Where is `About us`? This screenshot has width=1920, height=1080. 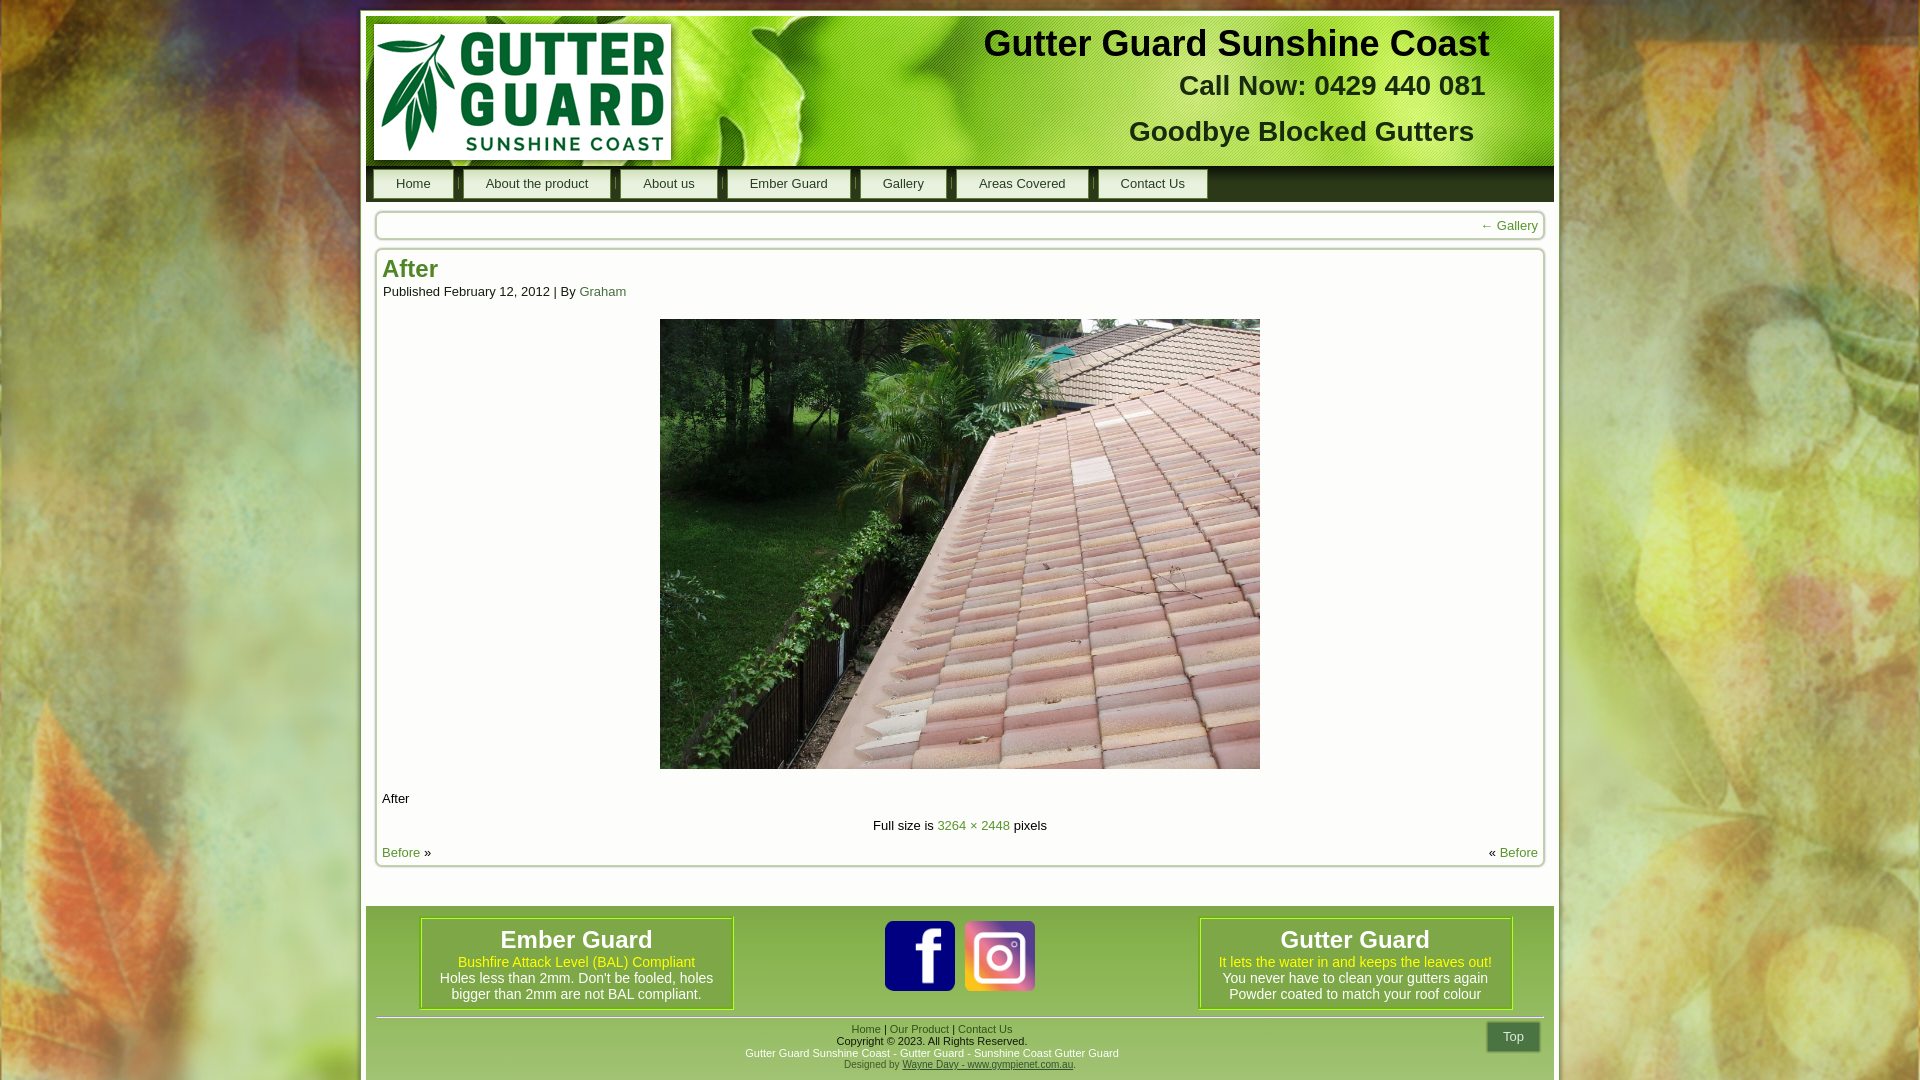 About us is located at coordinates (668, 184).